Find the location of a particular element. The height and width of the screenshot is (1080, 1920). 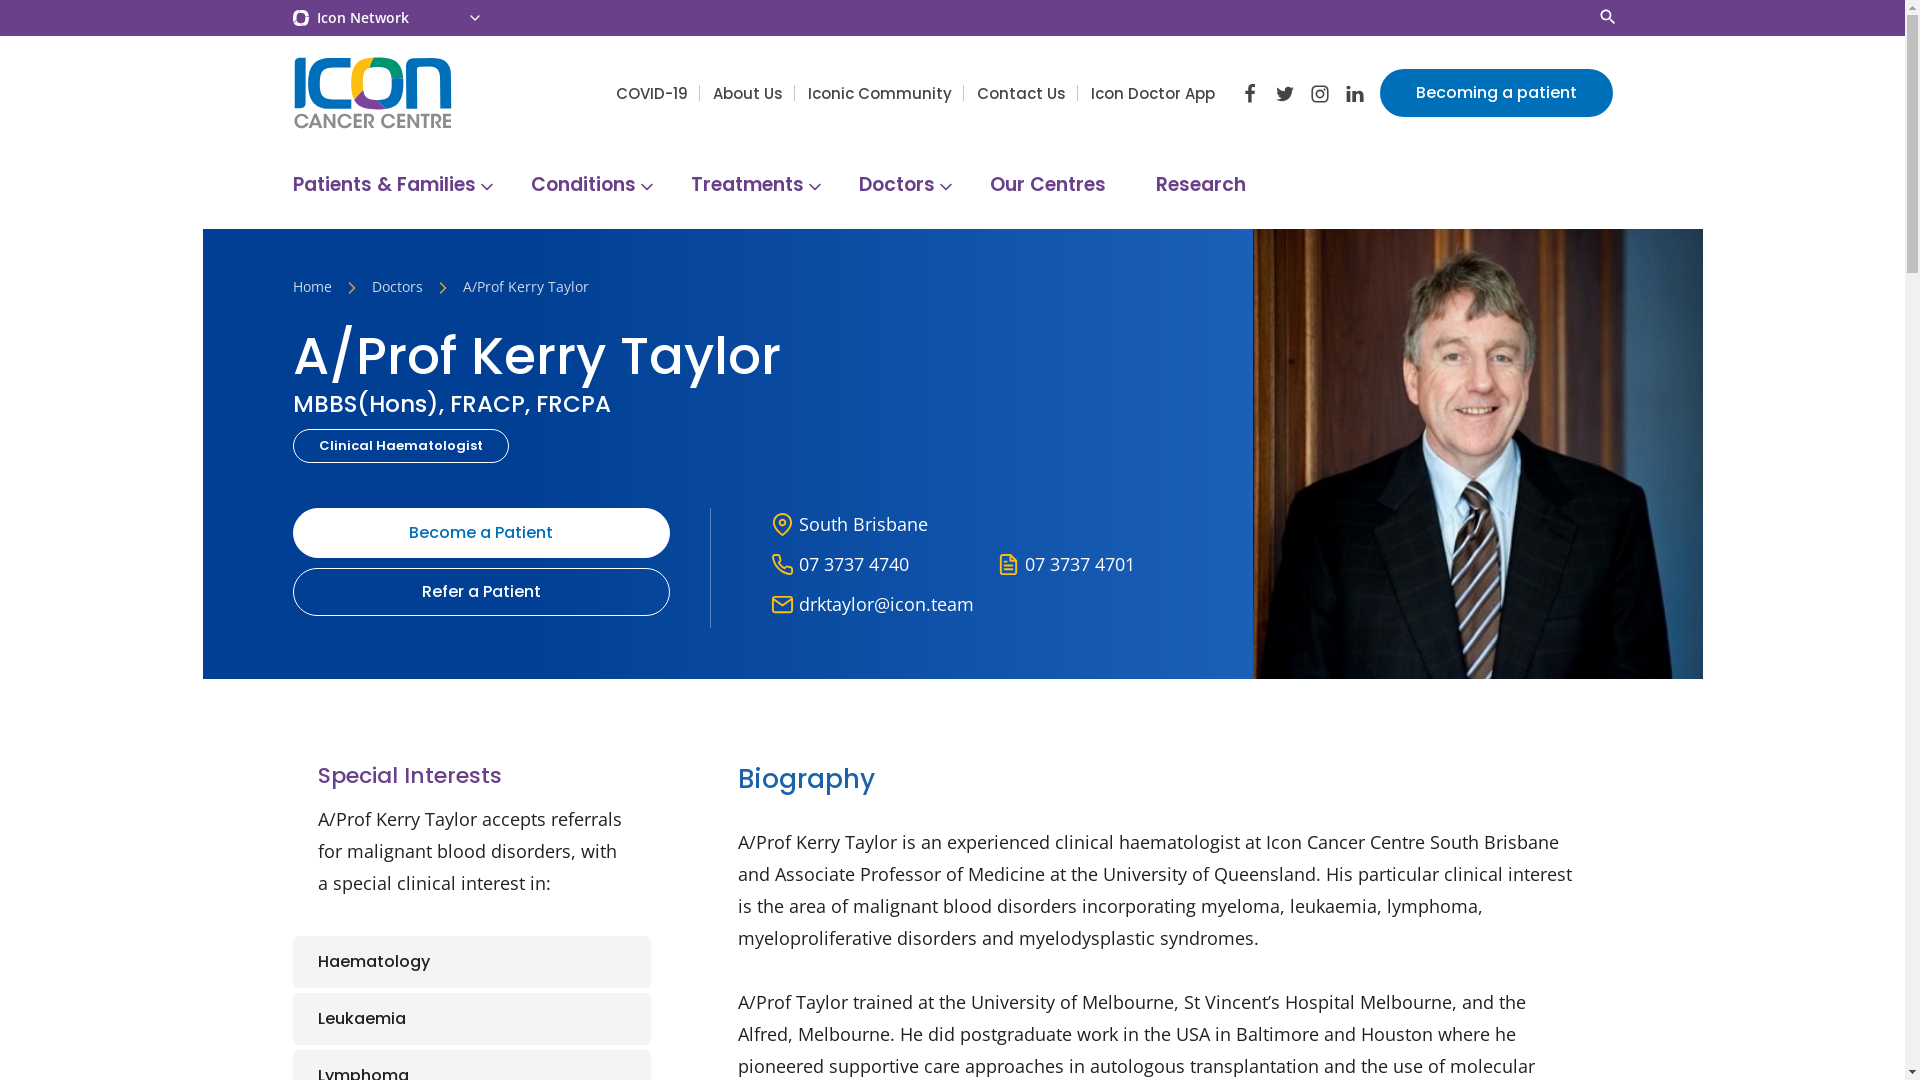

Home is located at coordinates (312, 289).